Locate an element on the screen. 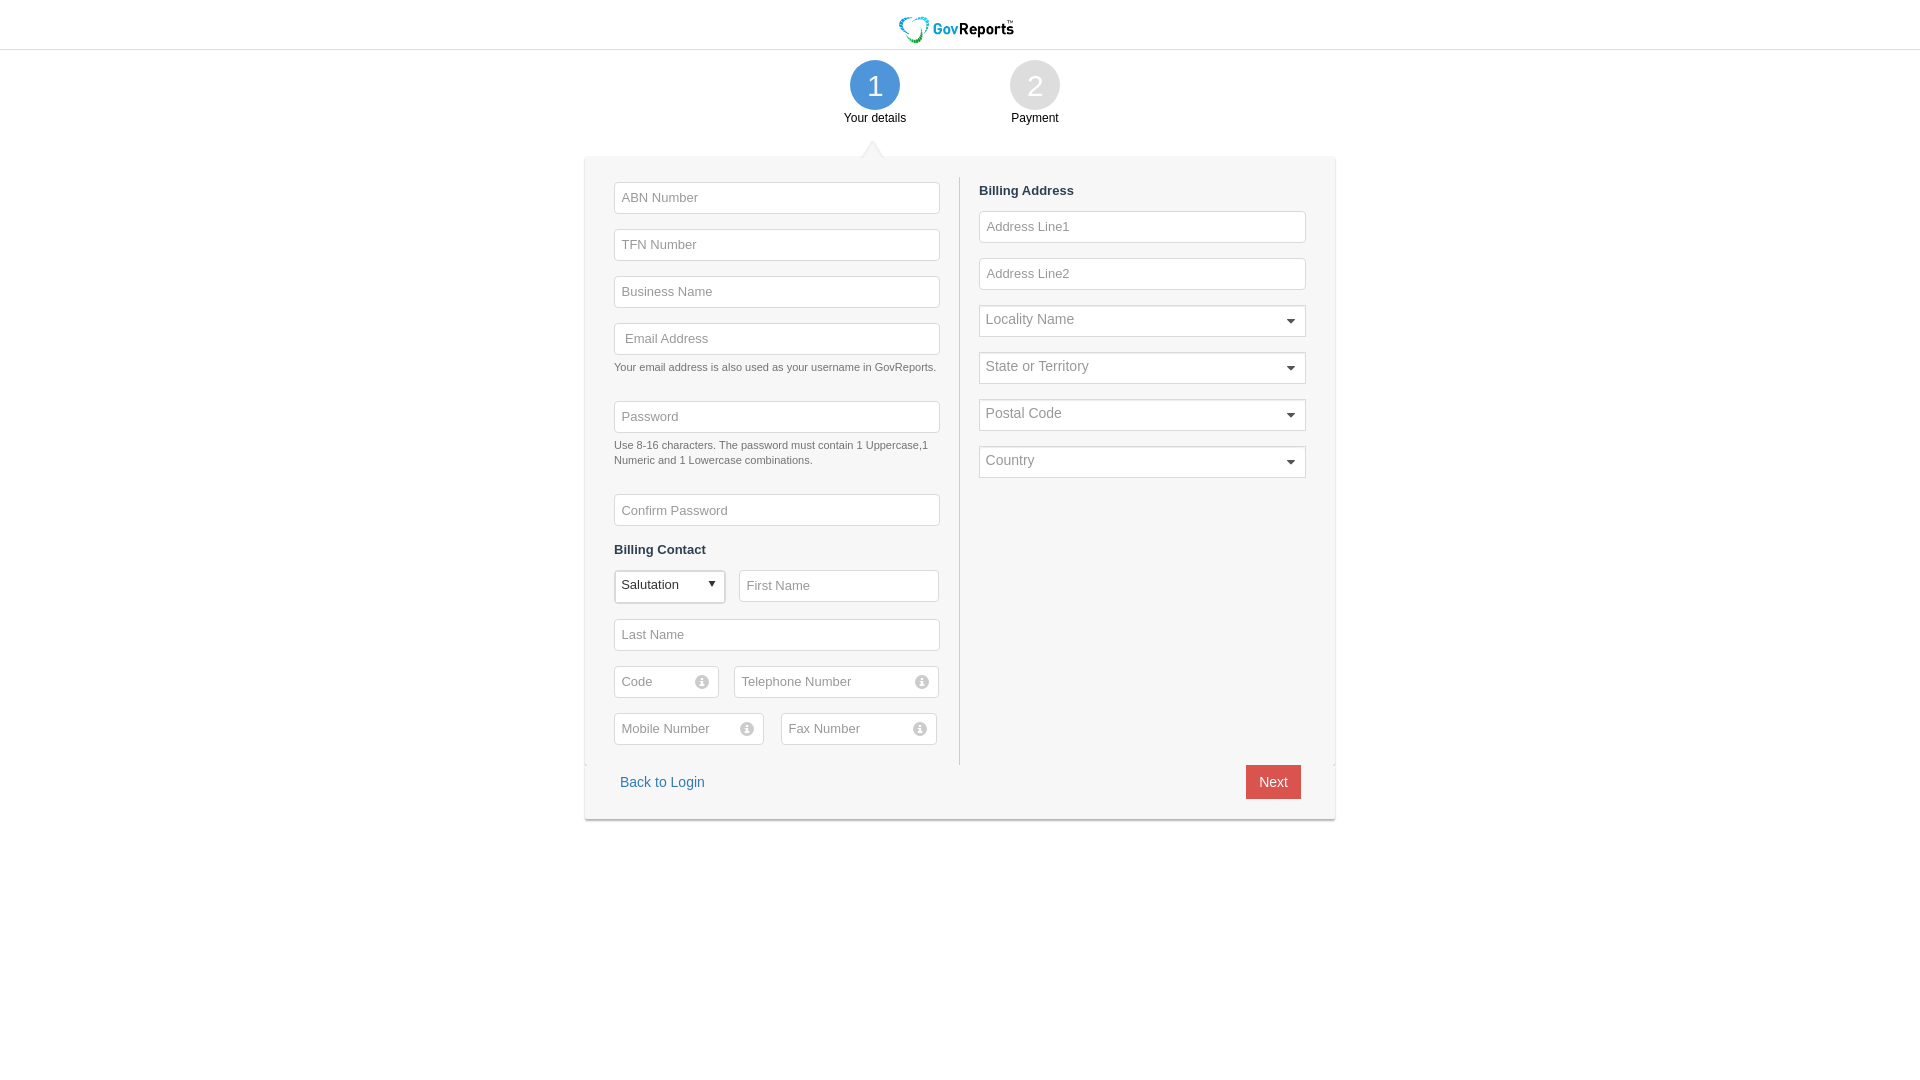 The width and height of the screenshot is (1920, 1080). 1 is located at coordinates (875, 85).